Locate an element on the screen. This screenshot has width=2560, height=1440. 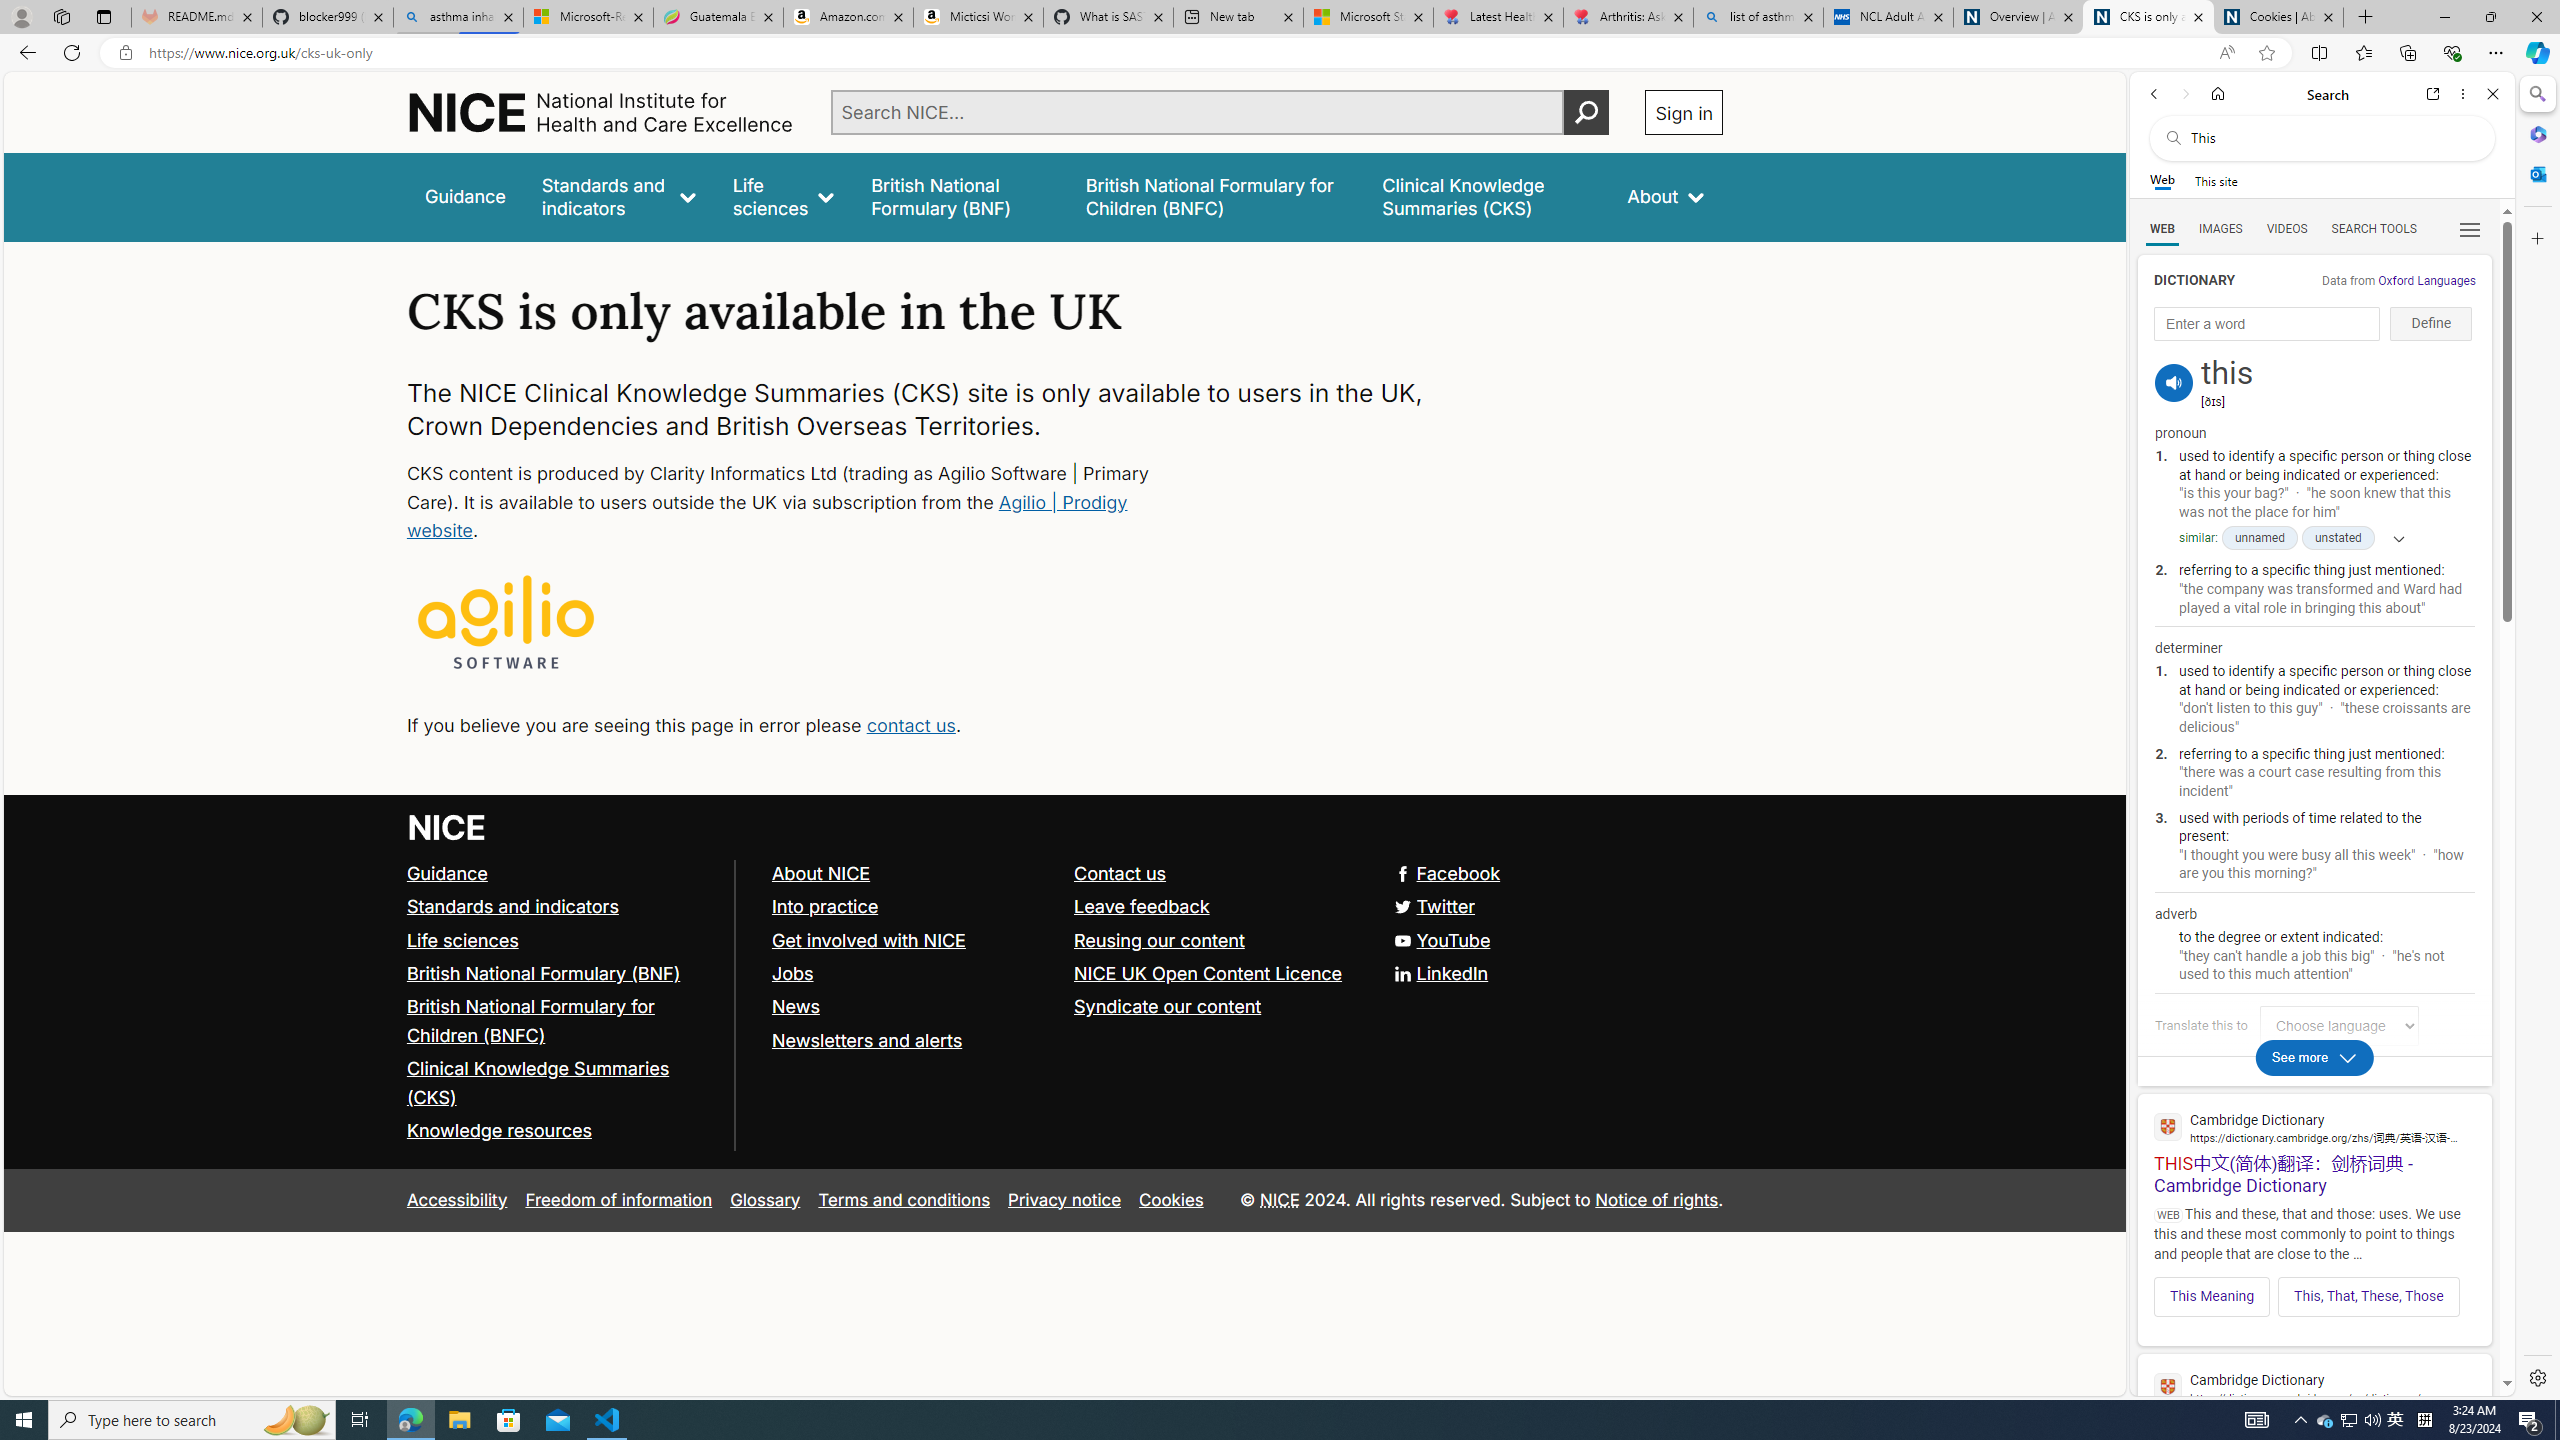
Side bar is located at coordinates (2538, 736).